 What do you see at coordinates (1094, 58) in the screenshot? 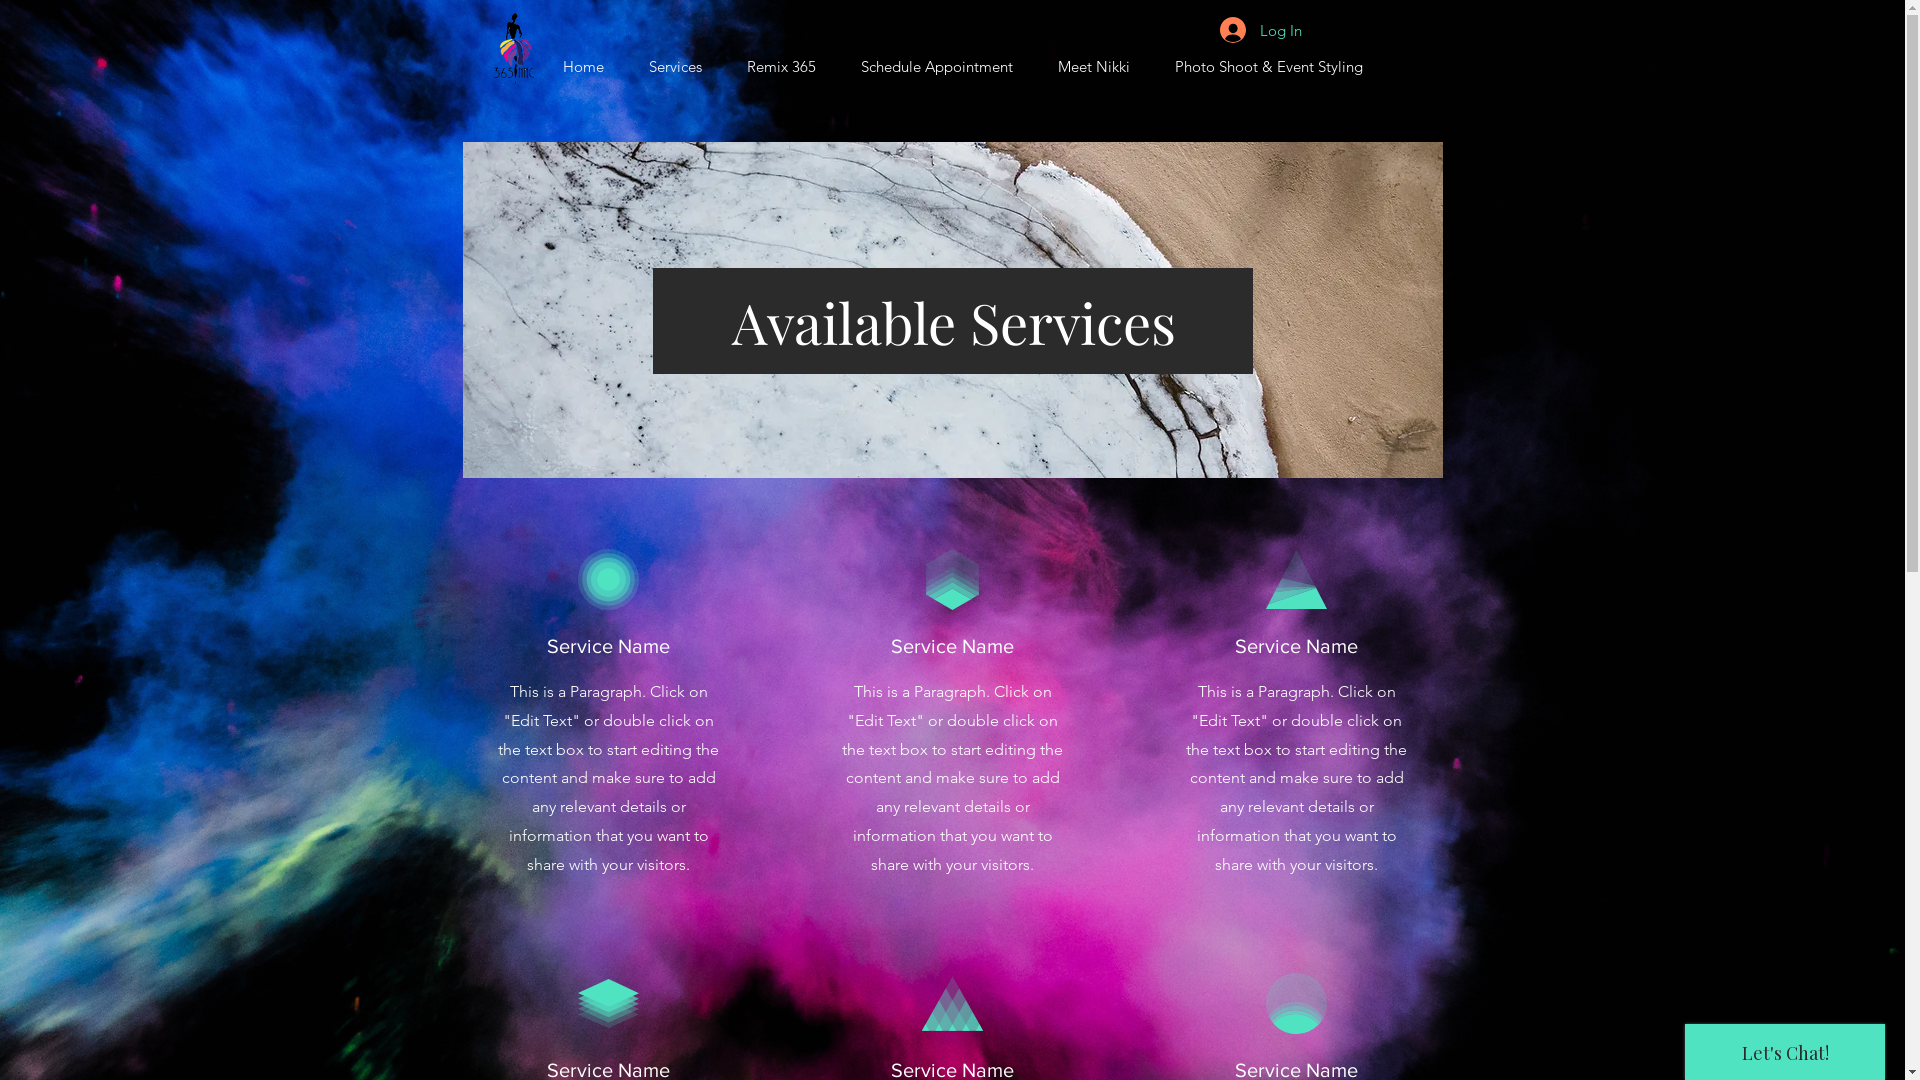
I see `Meet Nikki` at bounding box center [1094, 58].